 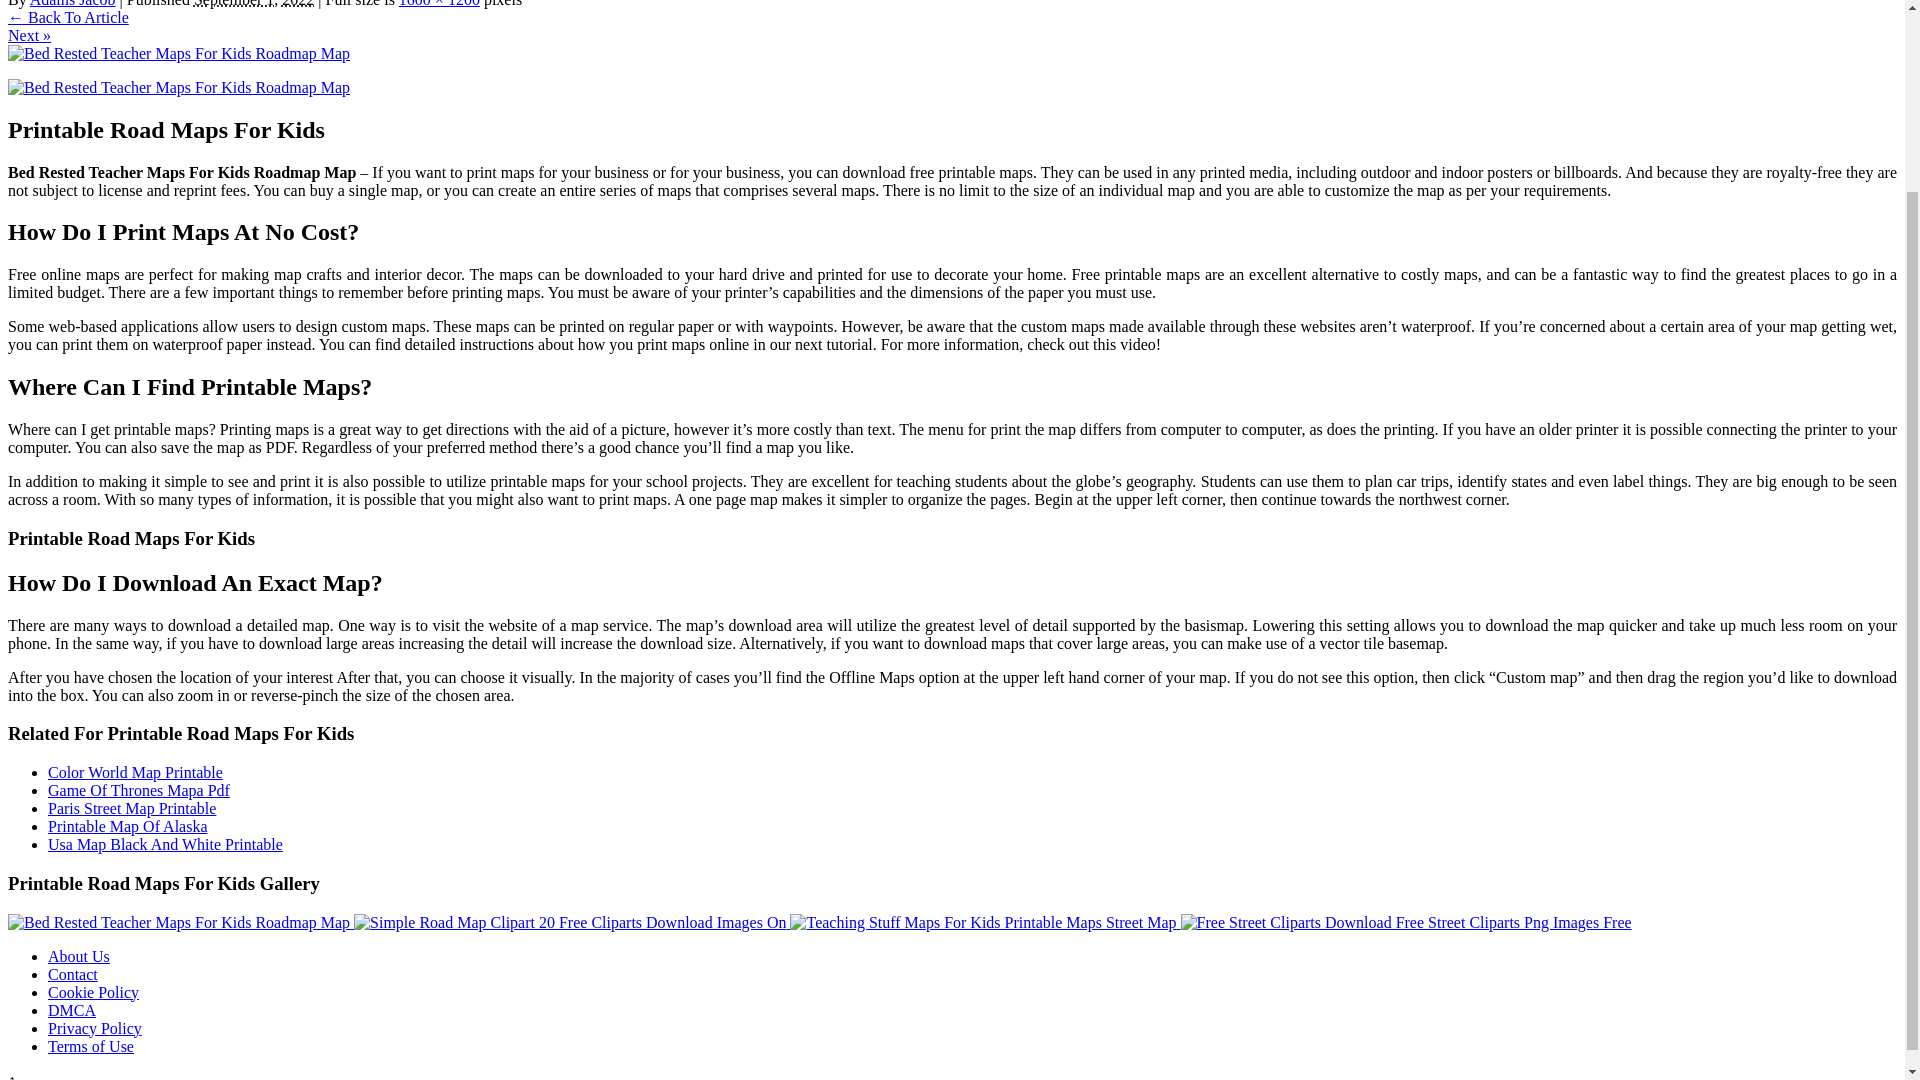 I want to click on Privacy Policy, so click(x=95, y=1028).